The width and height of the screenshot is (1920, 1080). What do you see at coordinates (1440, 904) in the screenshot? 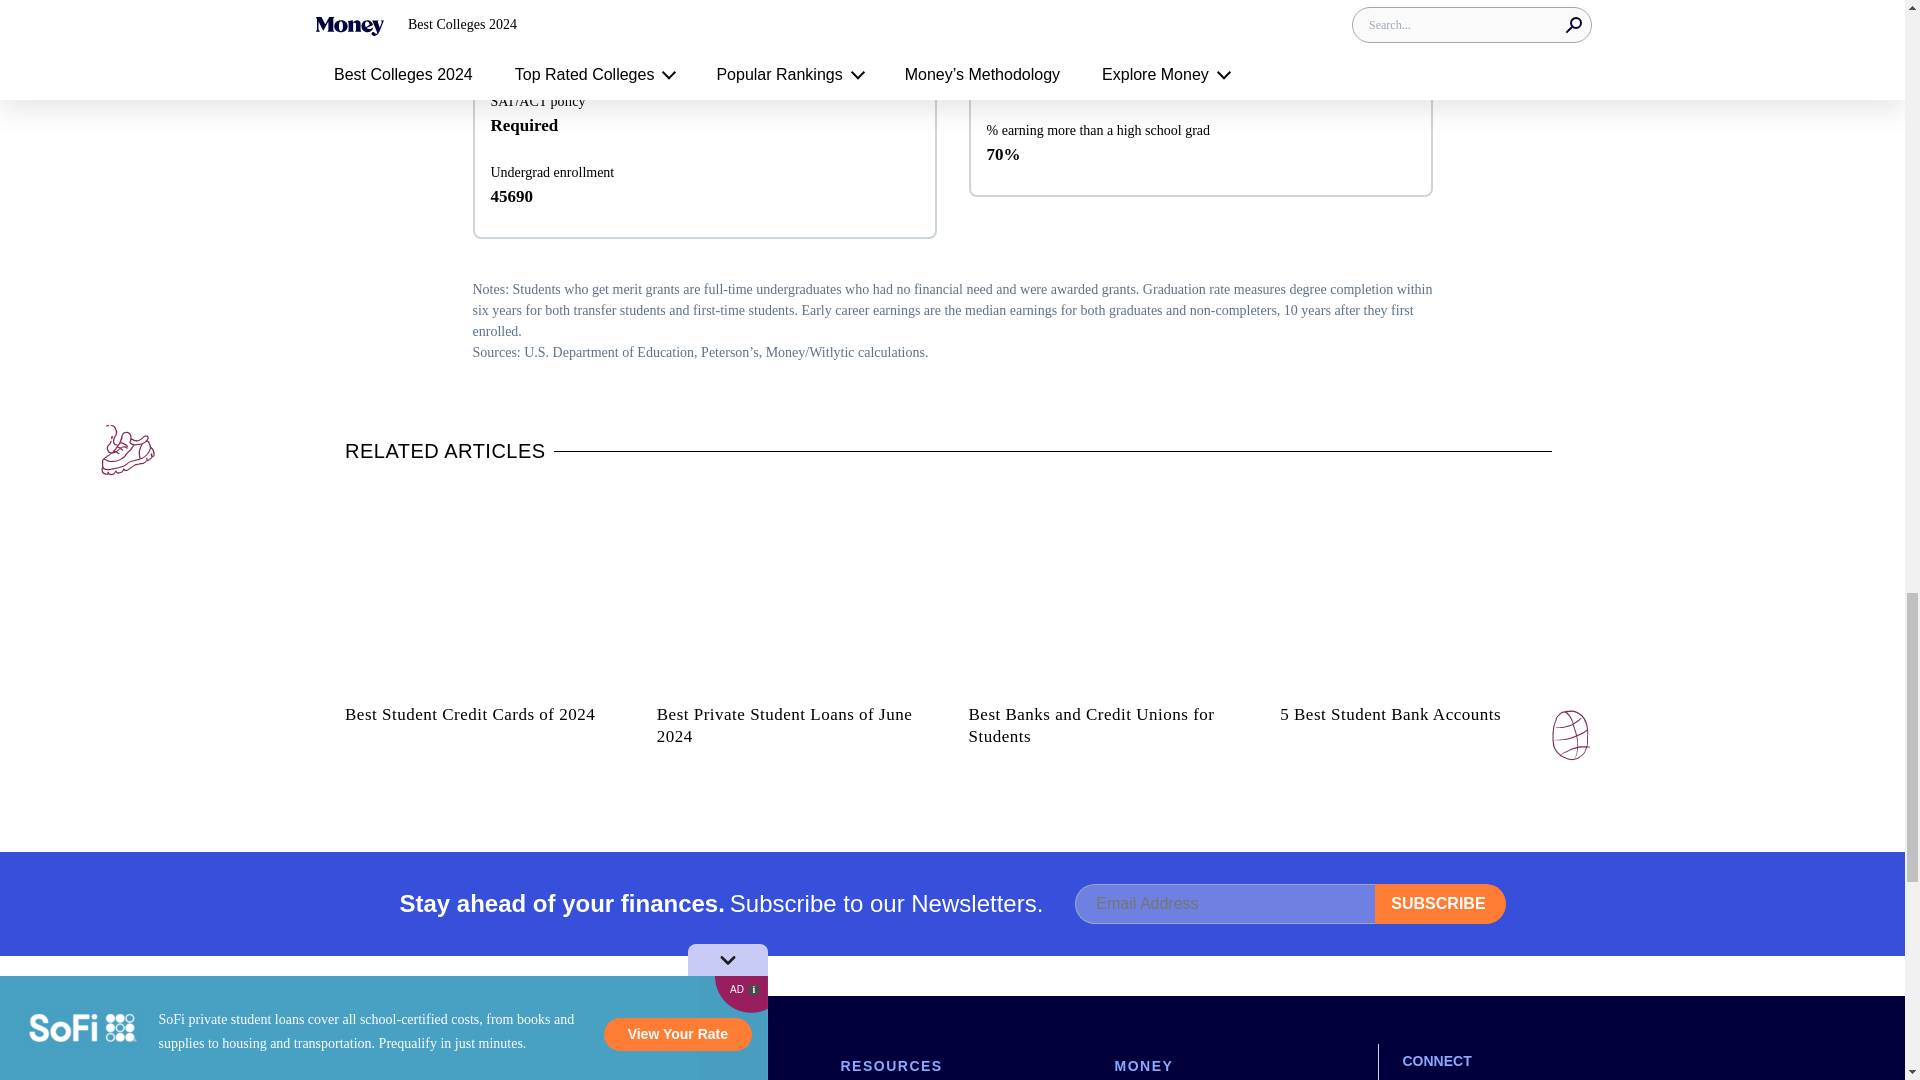
I see `Subscribe` at bounding box center [1440, 904].